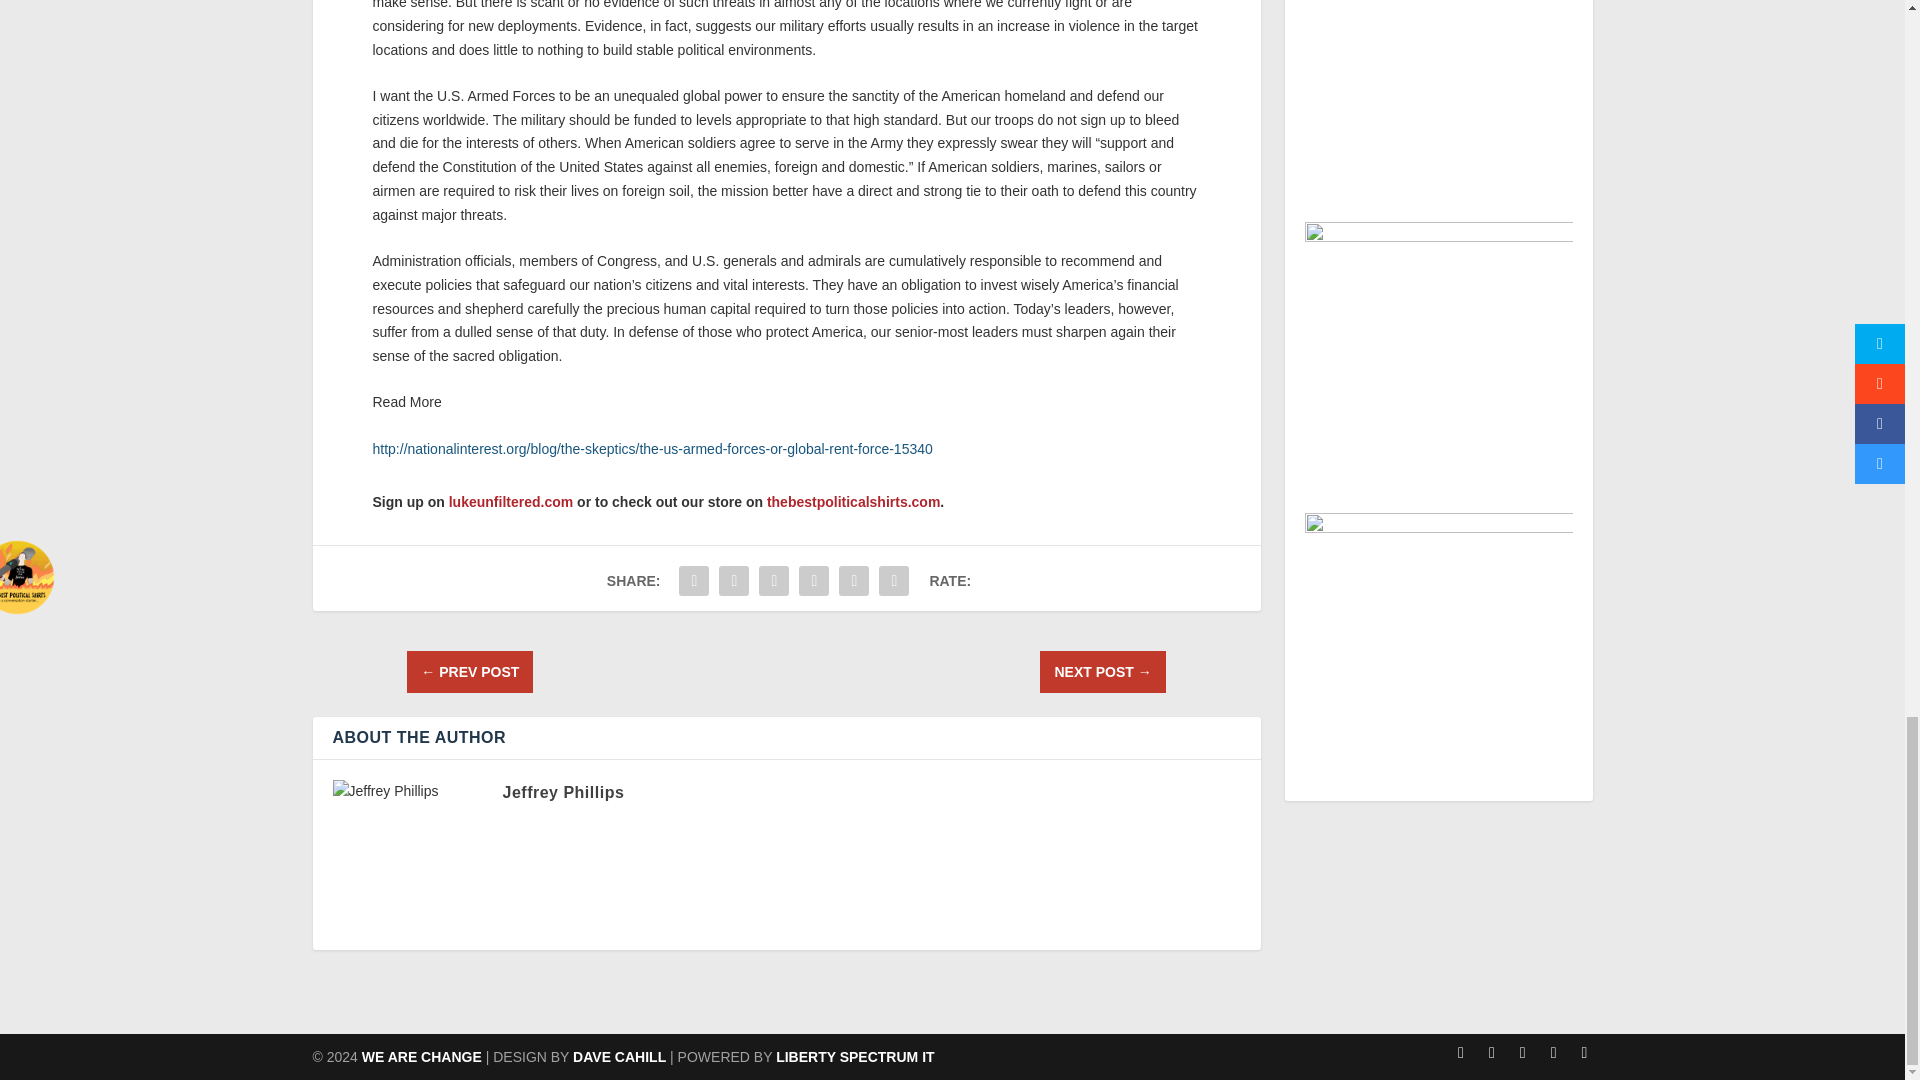  I want to click on lukeunfiltered.com, so click(510, 501).